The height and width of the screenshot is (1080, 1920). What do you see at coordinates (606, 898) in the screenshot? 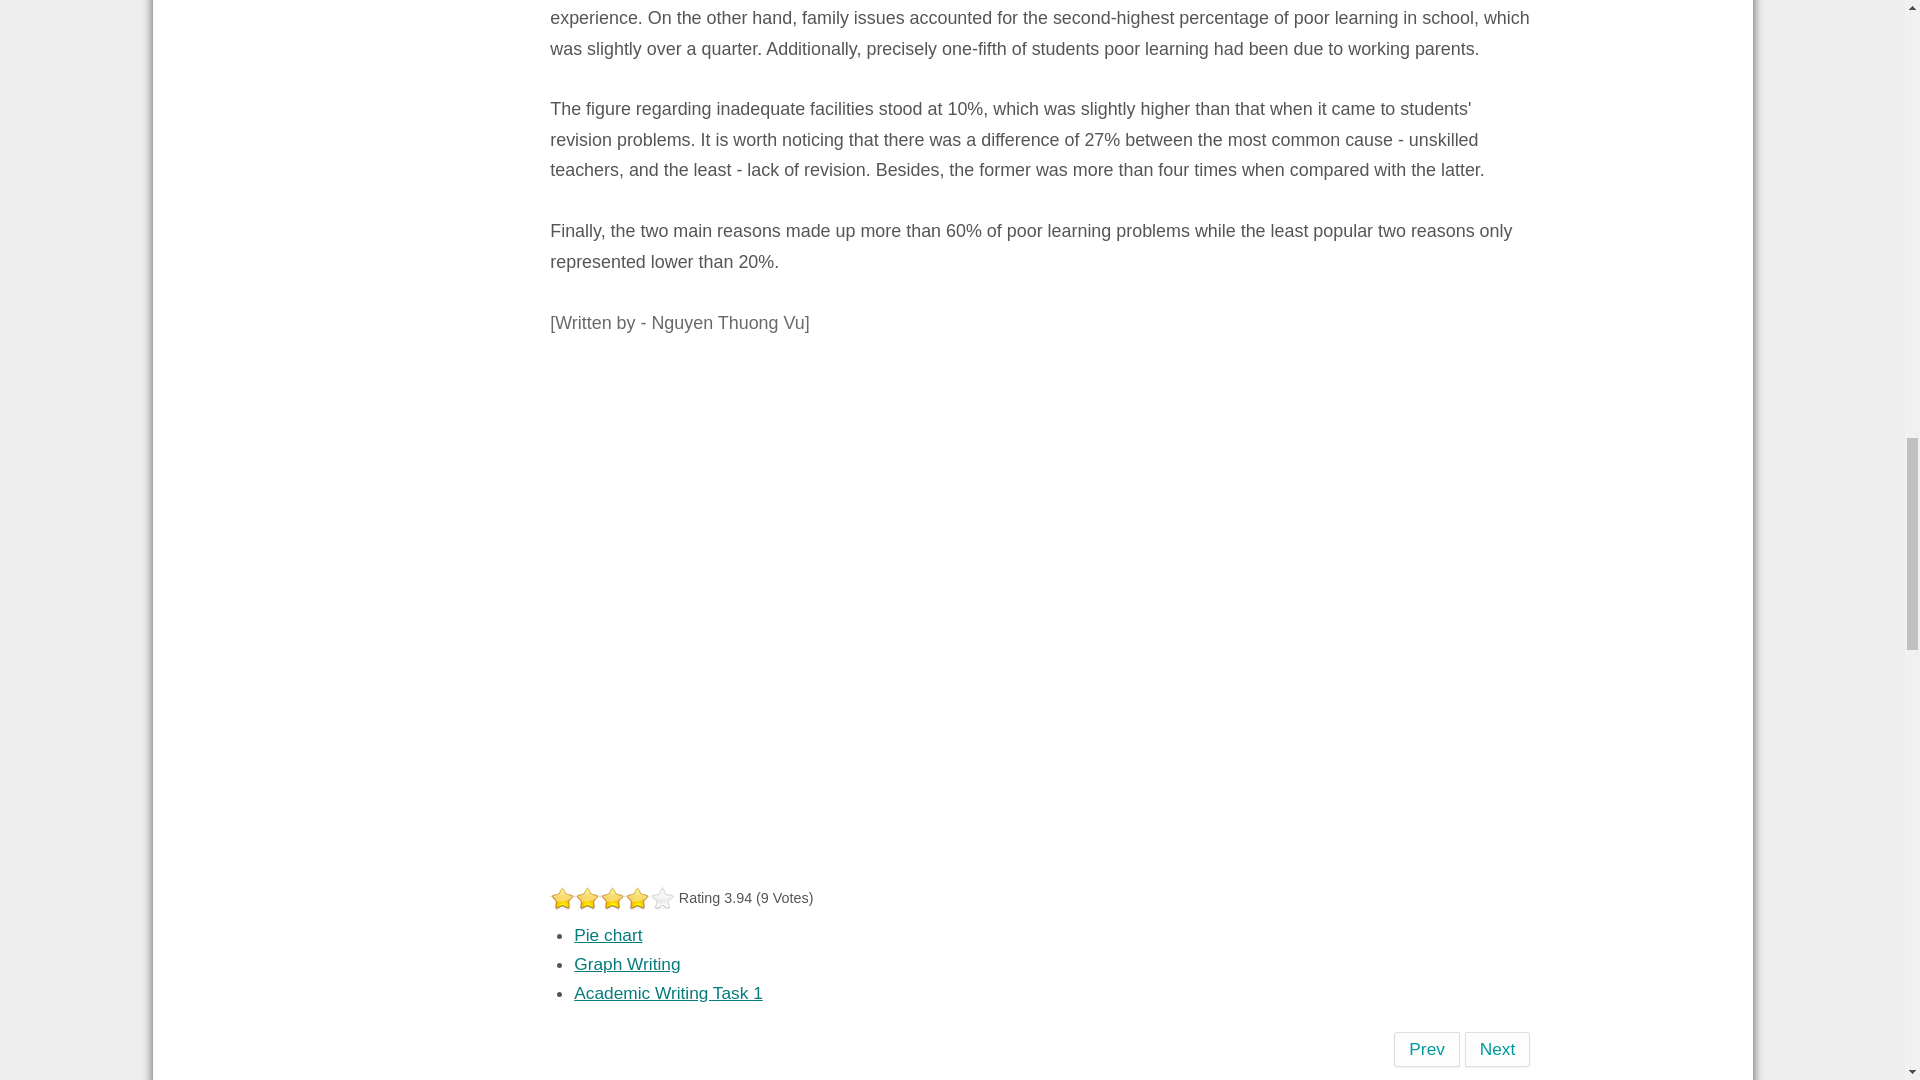
I see `4.5 out of 5` at bounding box center [606, 898].